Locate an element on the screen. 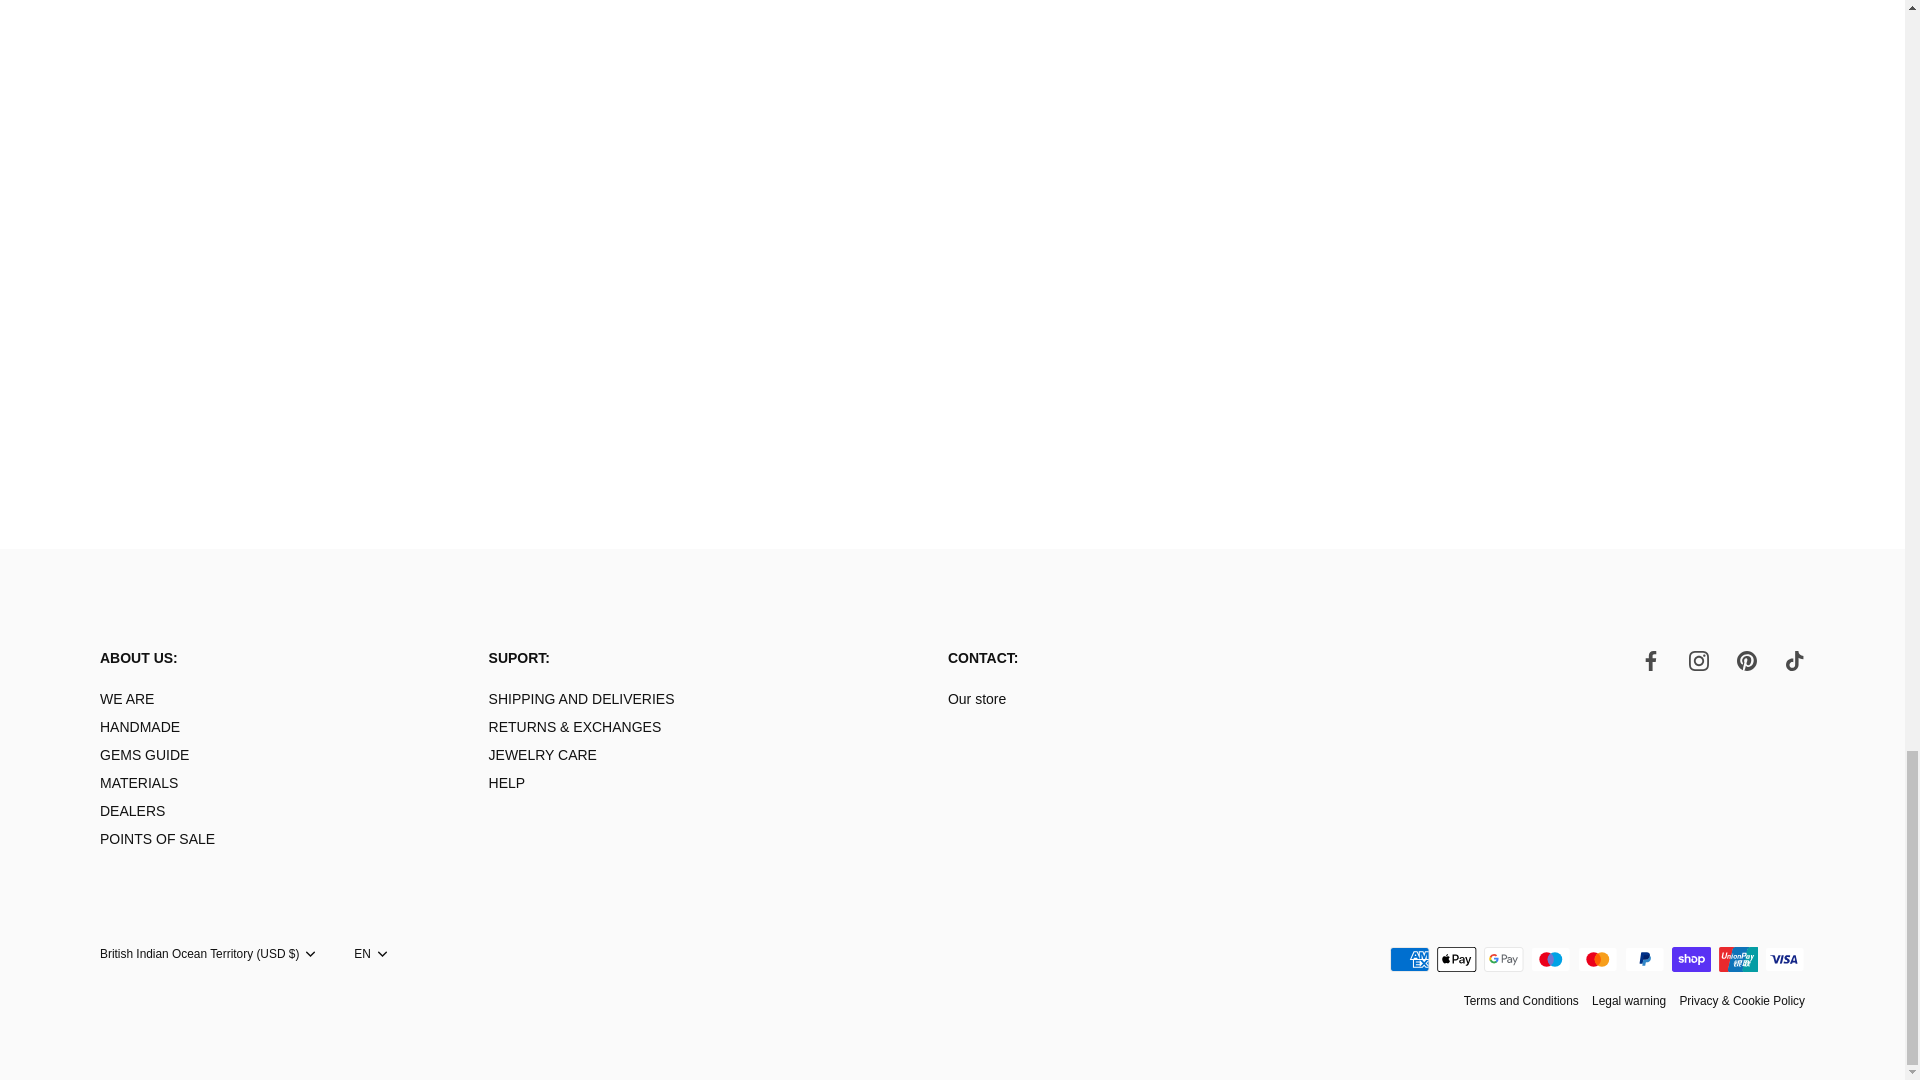  Visa is located at coordinates (1784, 960).